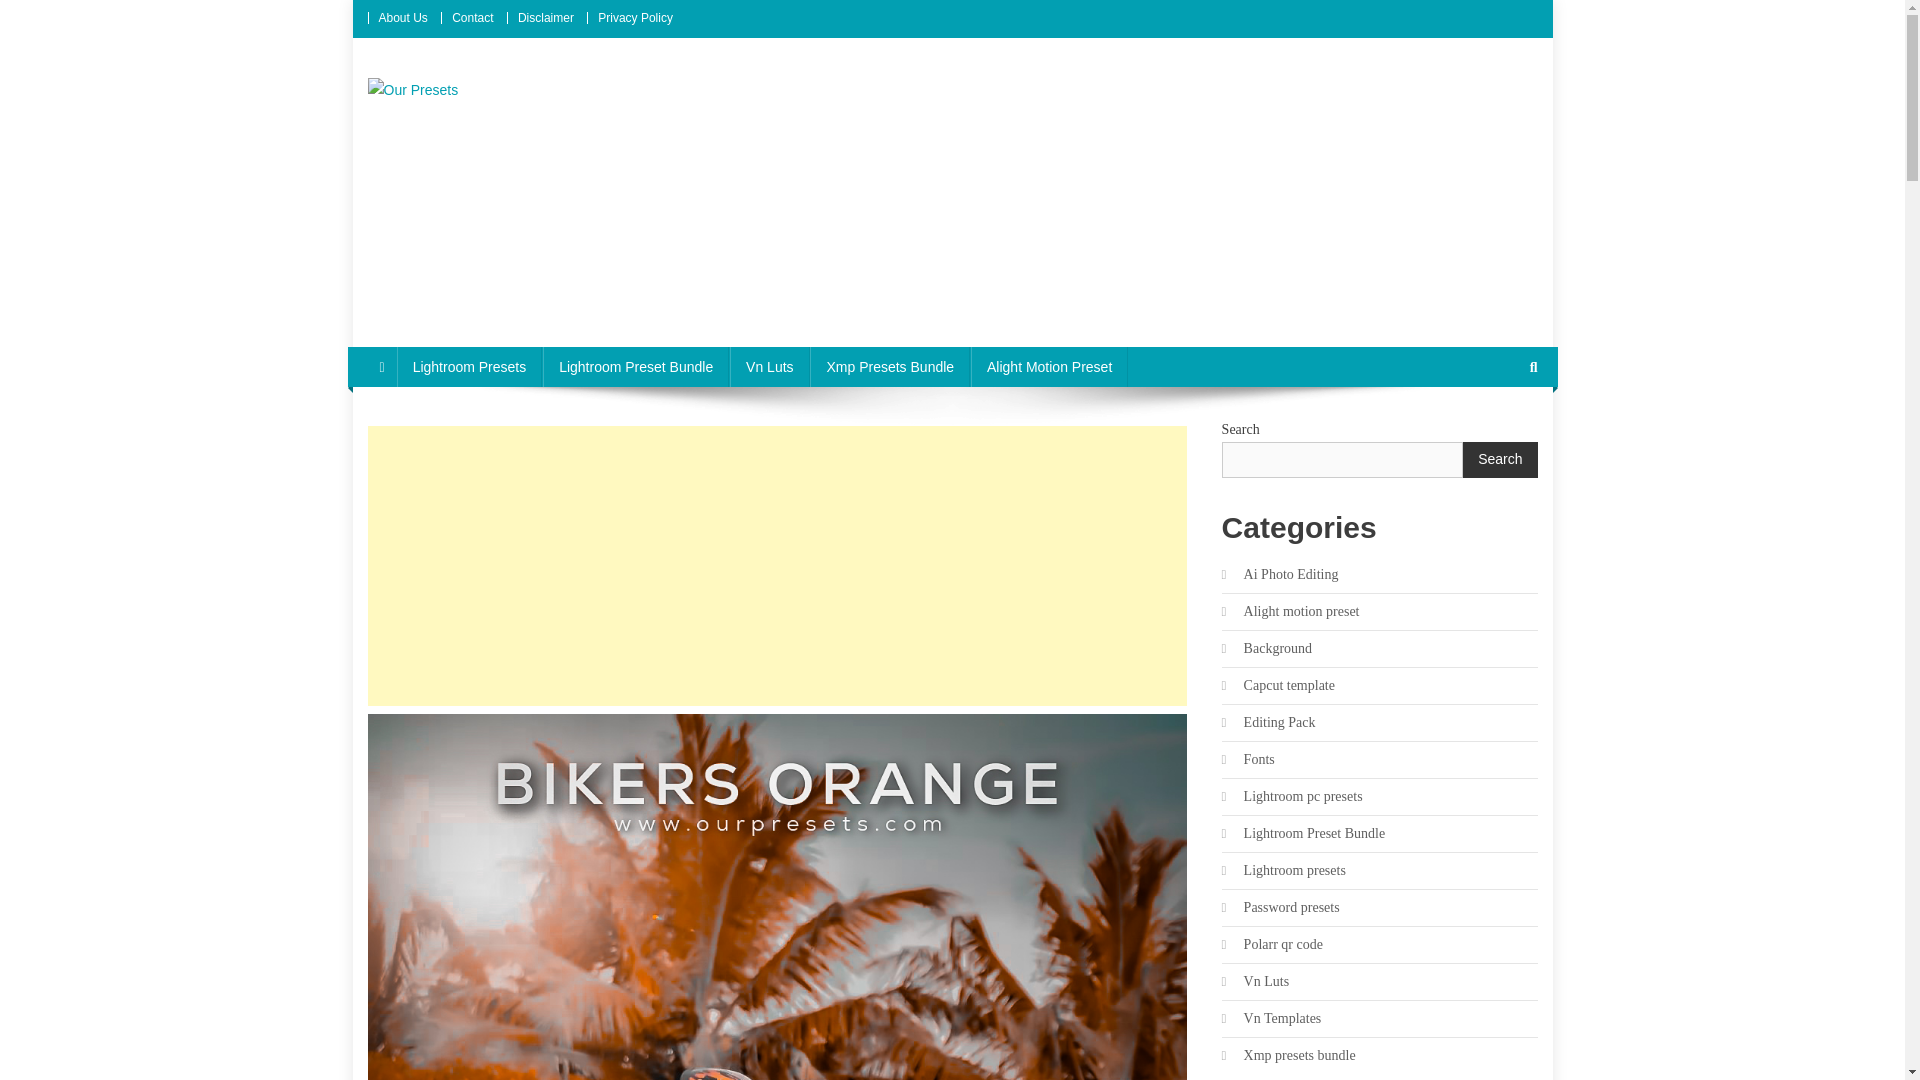 This screenshot has height=1080, width=1920. What do you see at coordinates (546, 17) in the screenshot?
I see `Disclaimer` at bounding box center [546, 17].